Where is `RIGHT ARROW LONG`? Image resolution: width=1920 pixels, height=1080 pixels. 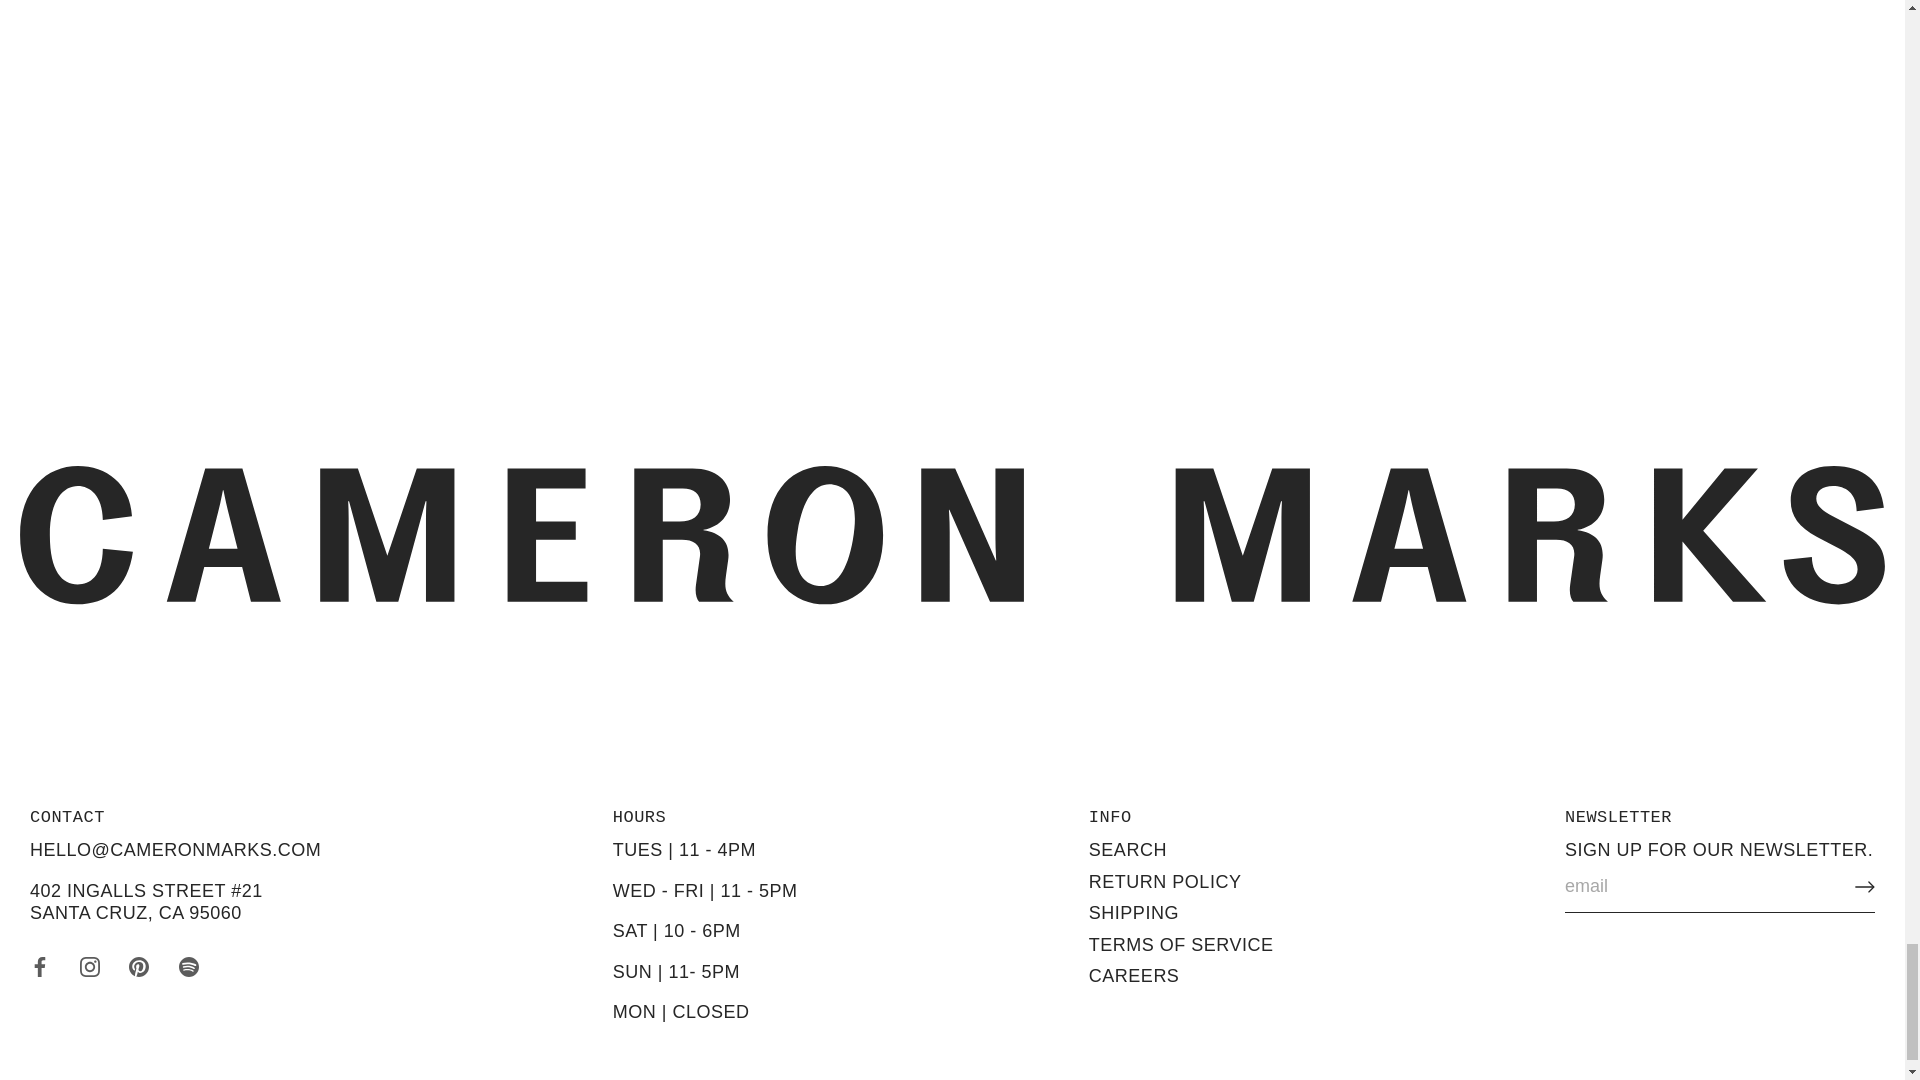 RIGHT ARROW LONG is located at coordinates (1864, 886).